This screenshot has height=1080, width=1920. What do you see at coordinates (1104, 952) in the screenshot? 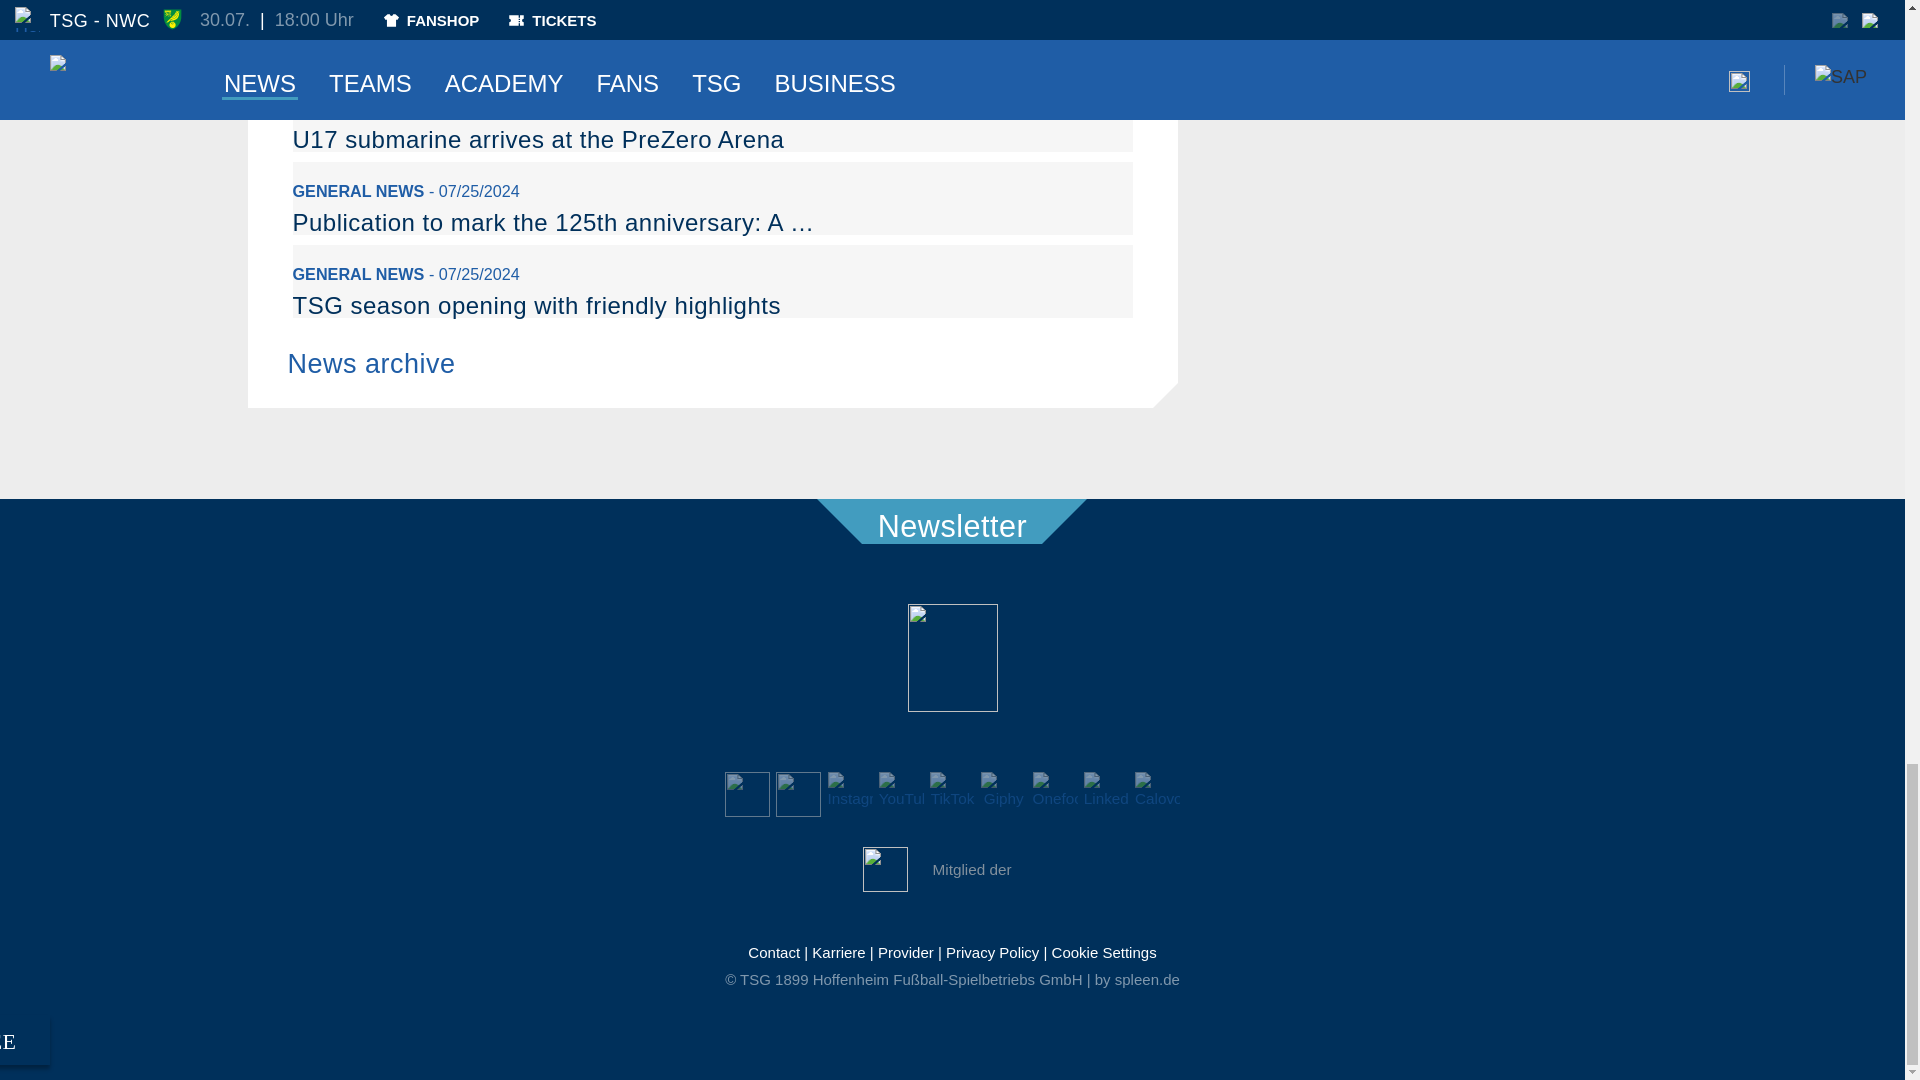
I see `Cookie Settings` at bounding box center [1104, 952].